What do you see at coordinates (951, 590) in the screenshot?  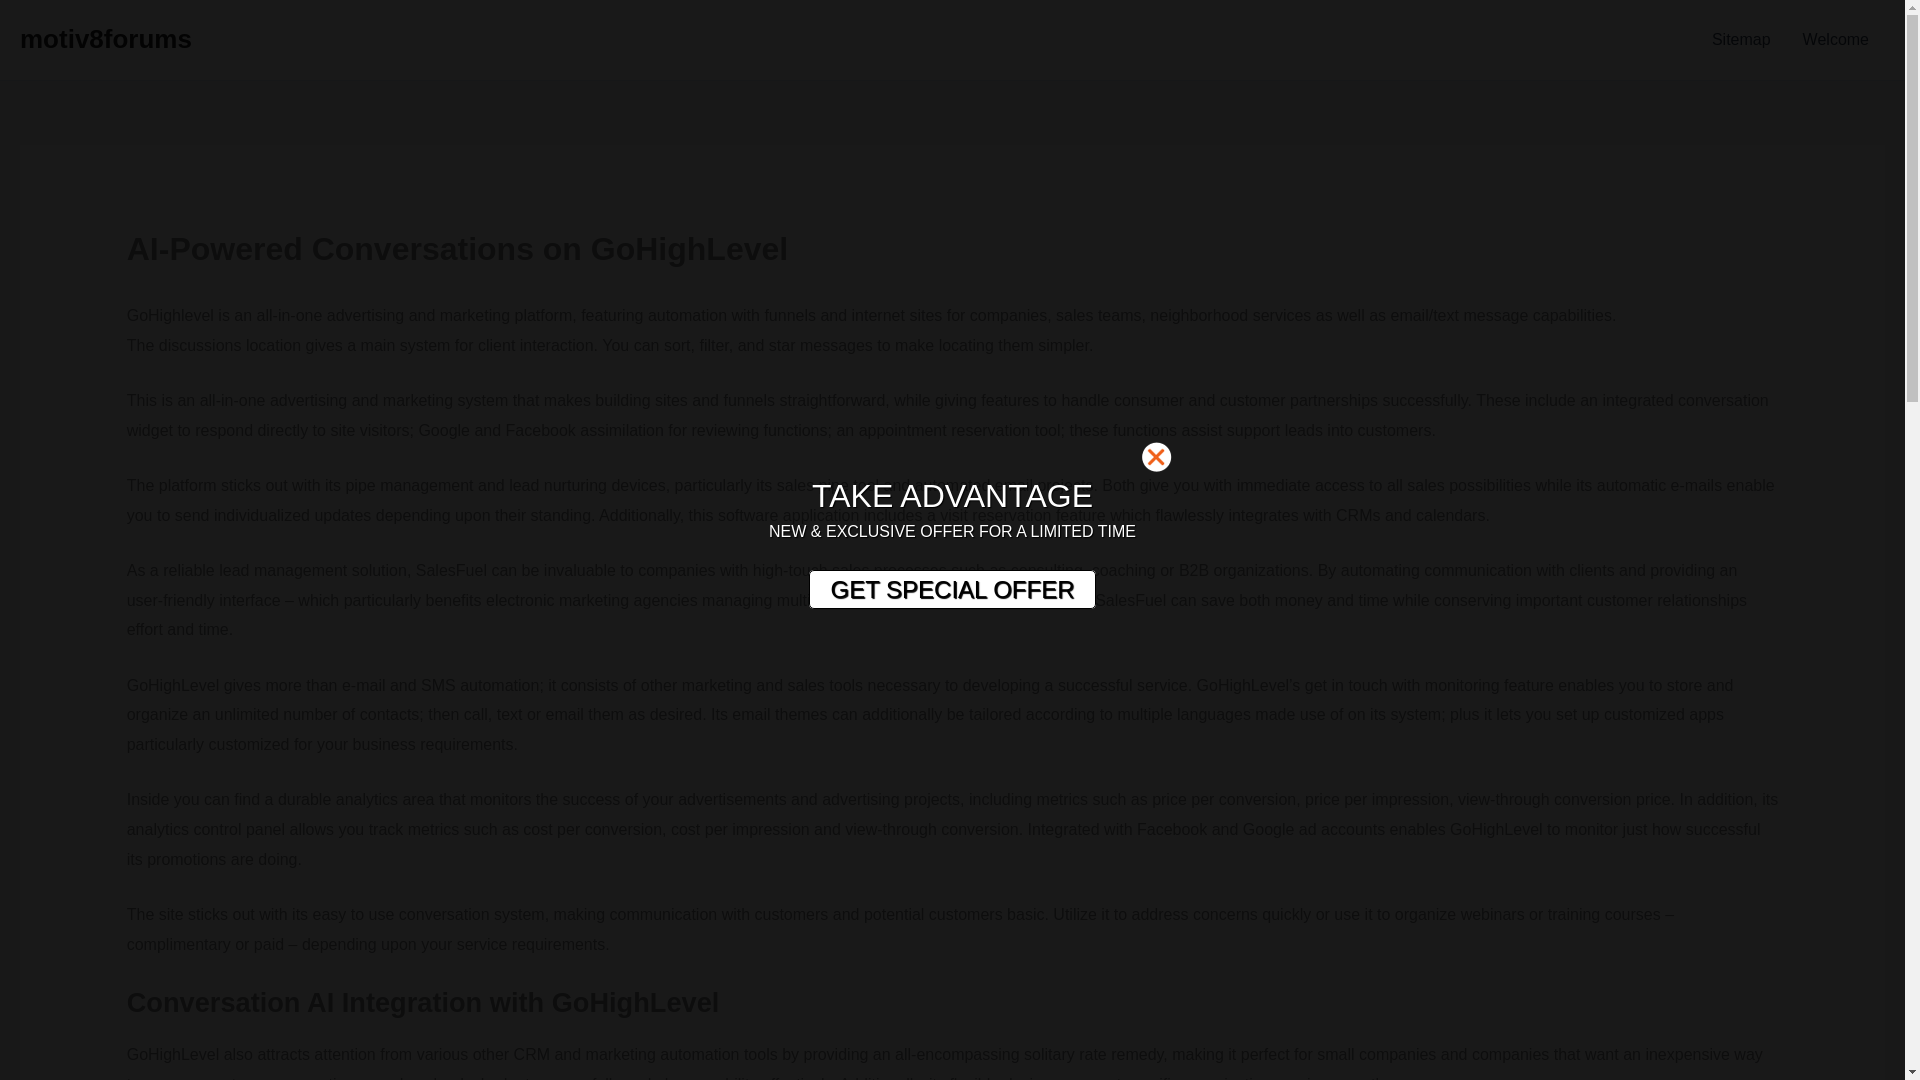 I see `GET SPECIAL OFFER` at bounding box center [951, 590].